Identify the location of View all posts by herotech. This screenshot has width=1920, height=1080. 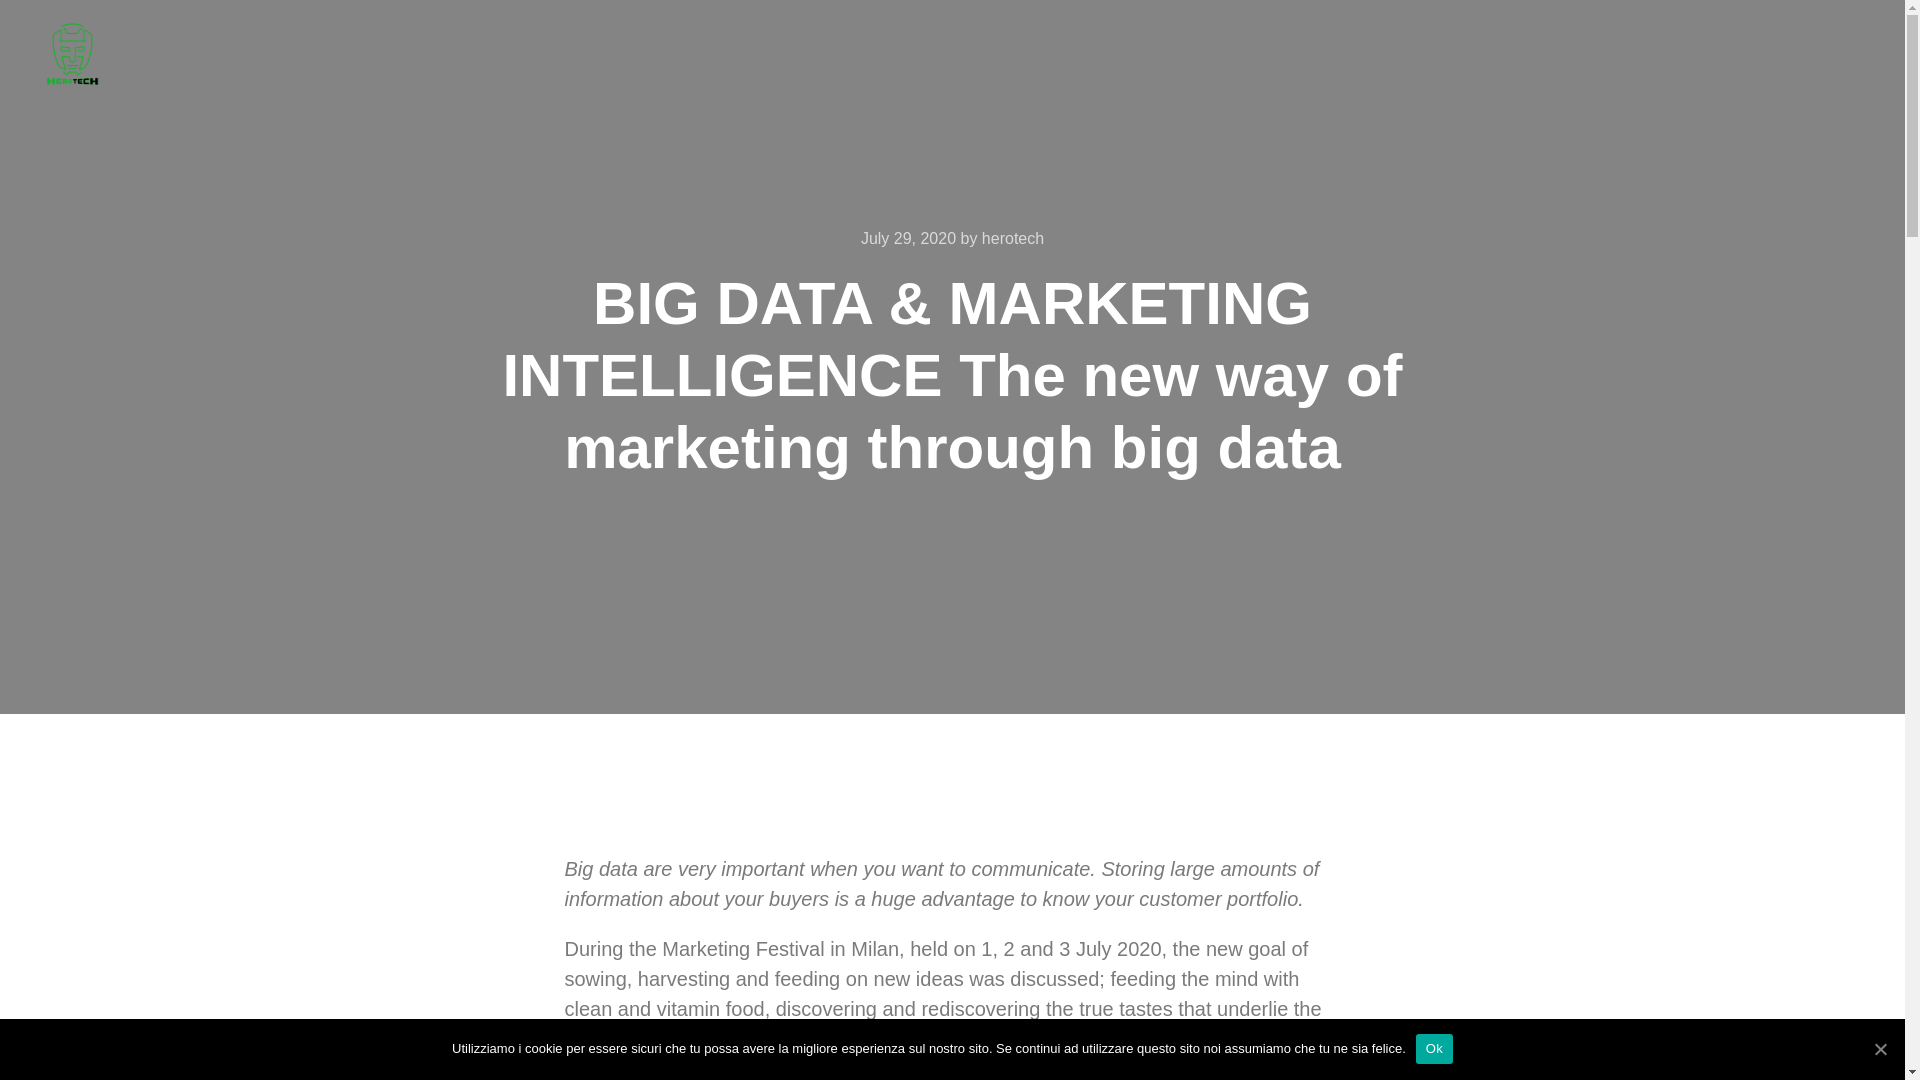
(1012, 238).